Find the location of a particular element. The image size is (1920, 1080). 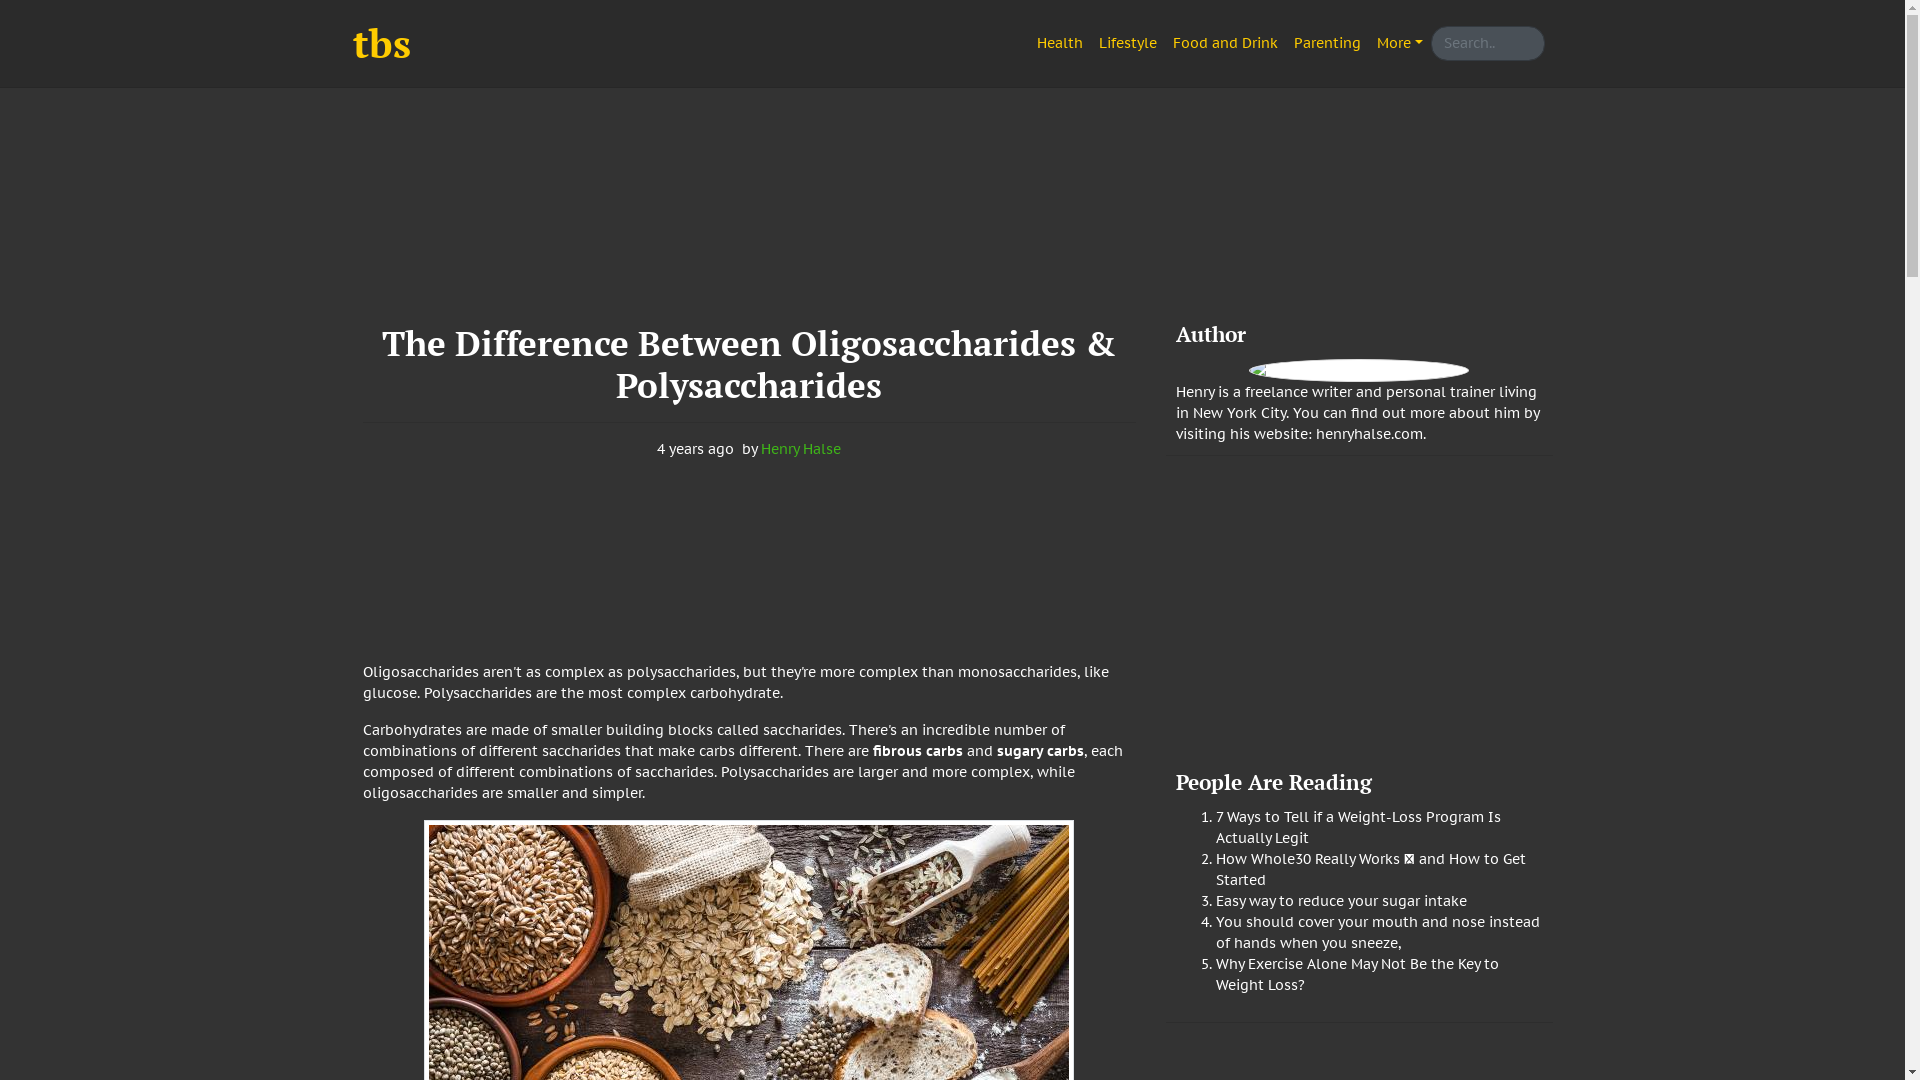

Why Exercise Alone May Not Be the Key to Weight Loss? is located at coordinates (1358, 974).